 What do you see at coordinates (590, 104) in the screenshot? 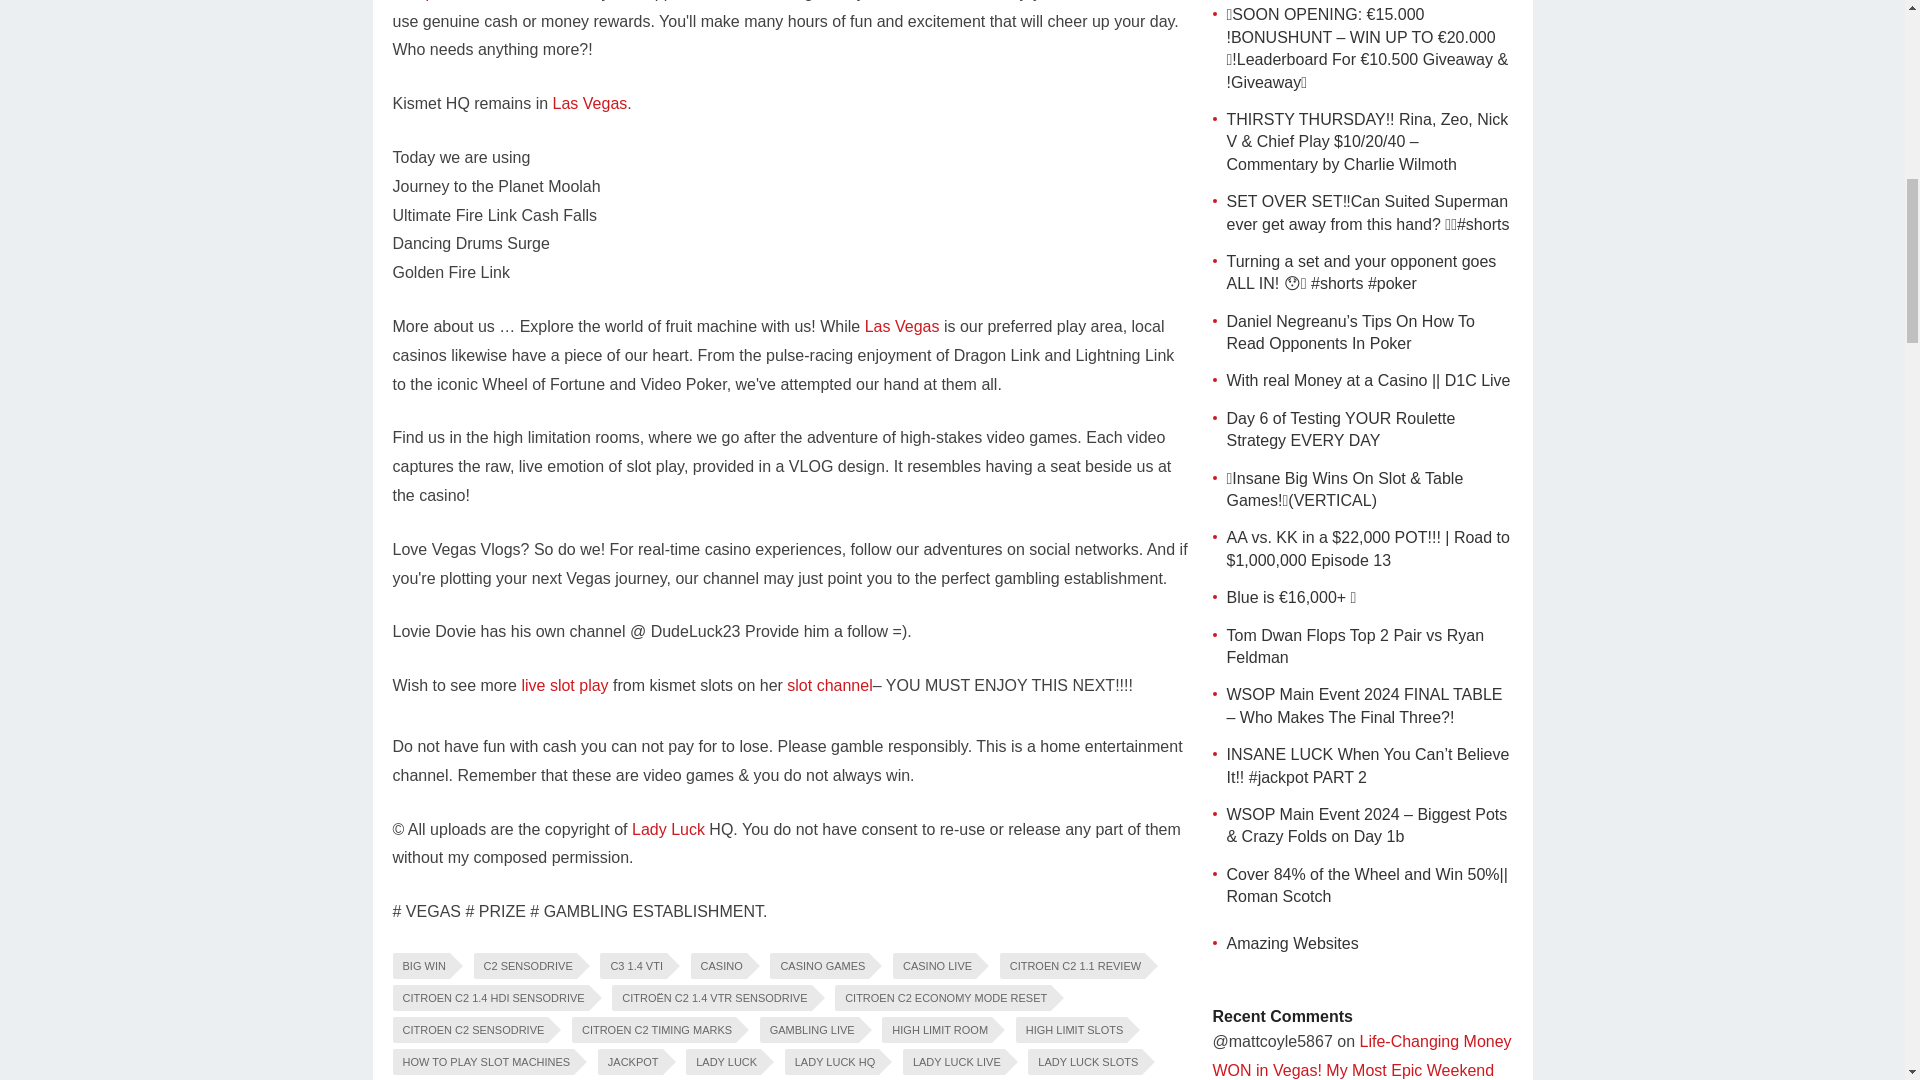
I see `Las Vegas` at bounding box center [590, 104].